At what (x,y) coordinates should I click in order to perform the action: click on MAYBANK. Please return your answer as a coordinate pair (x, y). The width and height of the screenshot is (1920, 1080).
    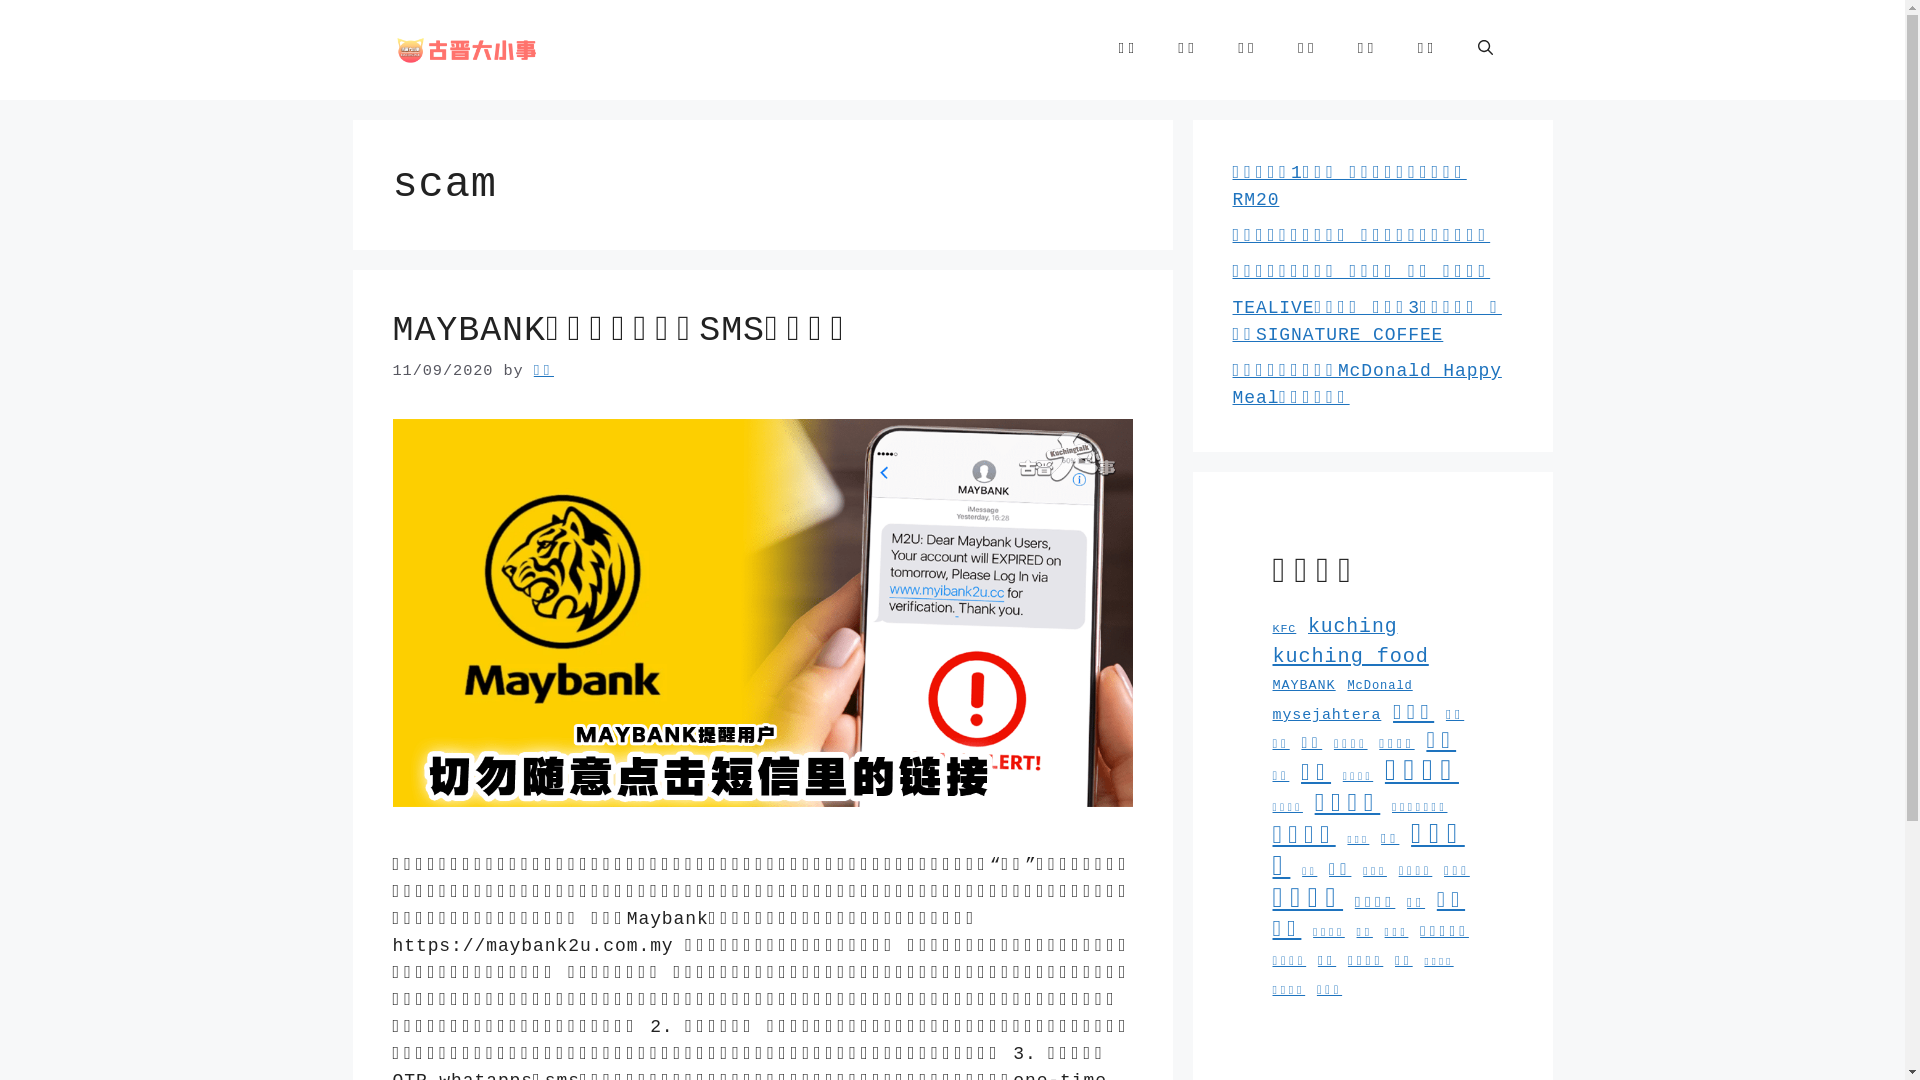
    Looking at the image, I should click on (1304, 686).